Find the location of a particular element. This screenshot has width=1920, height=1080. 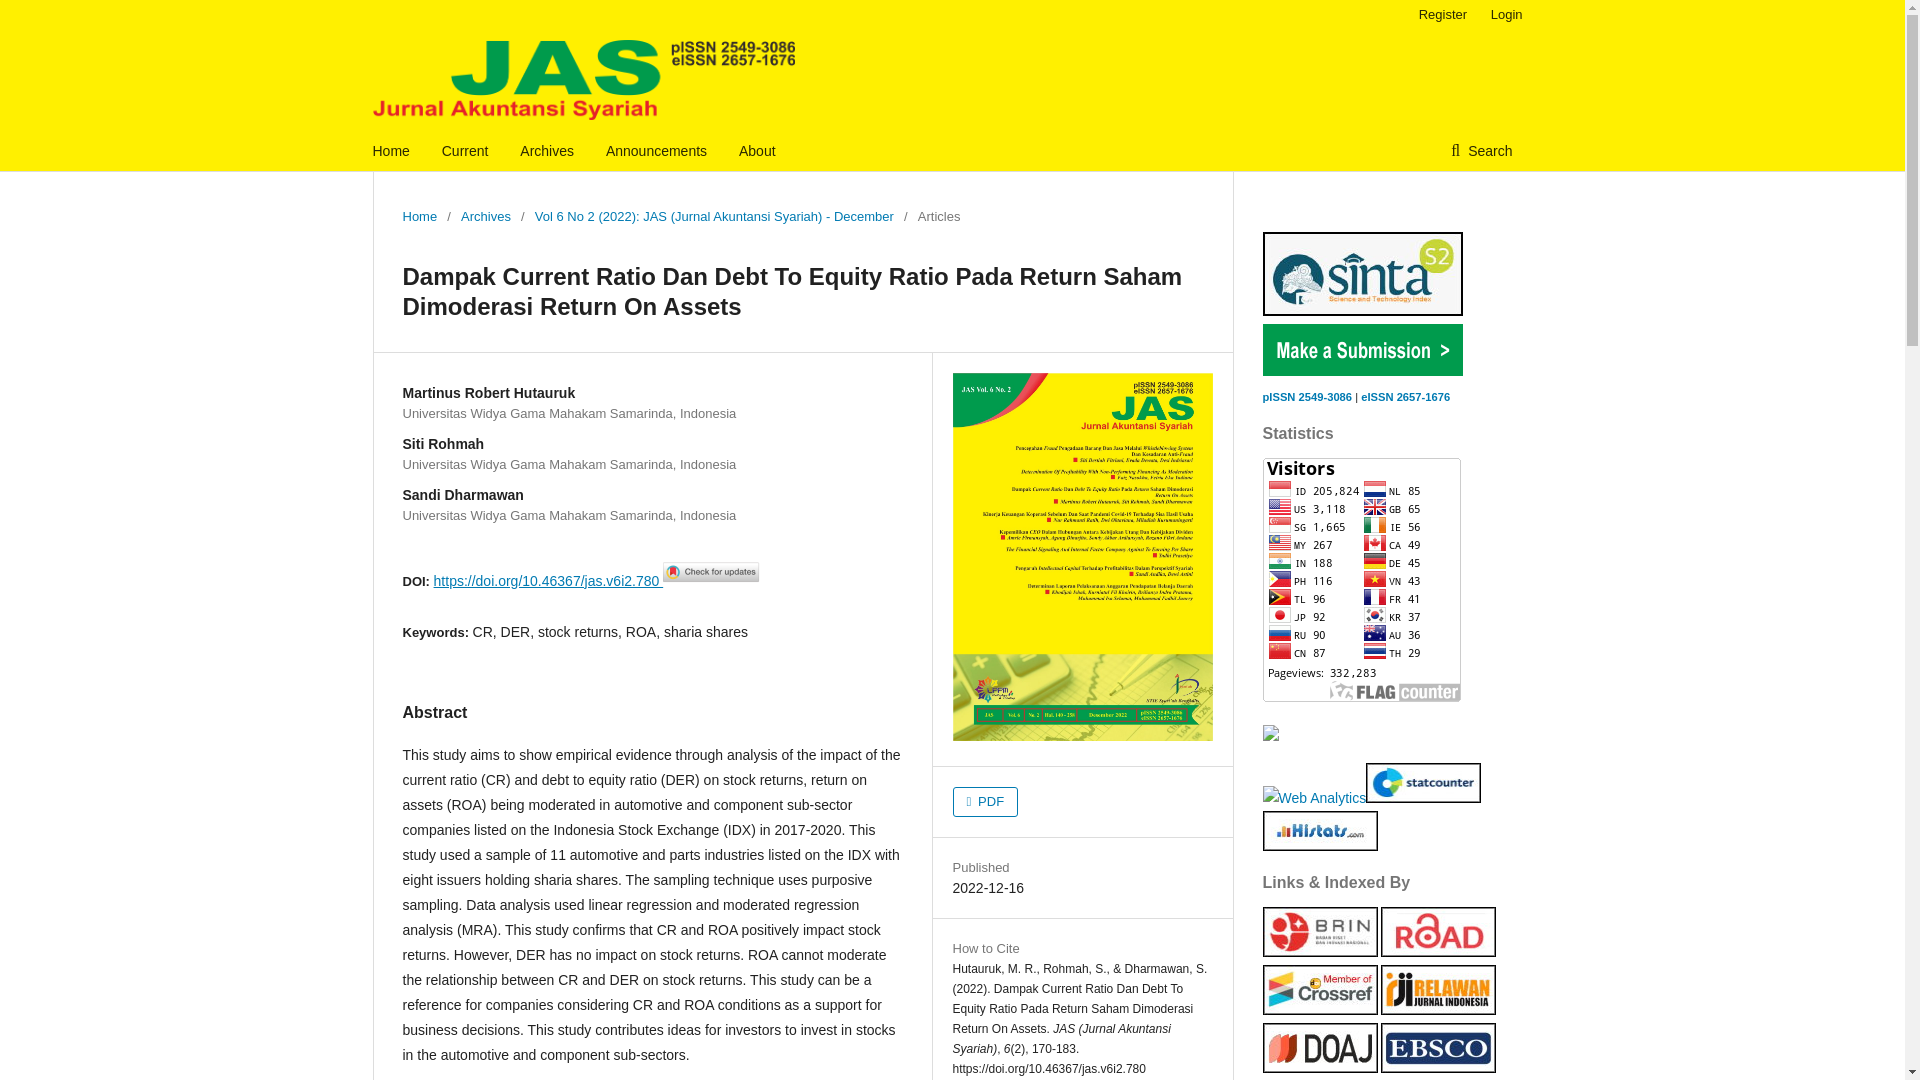

Indexing - EBSCO is located at coordinates (1438, 1067).